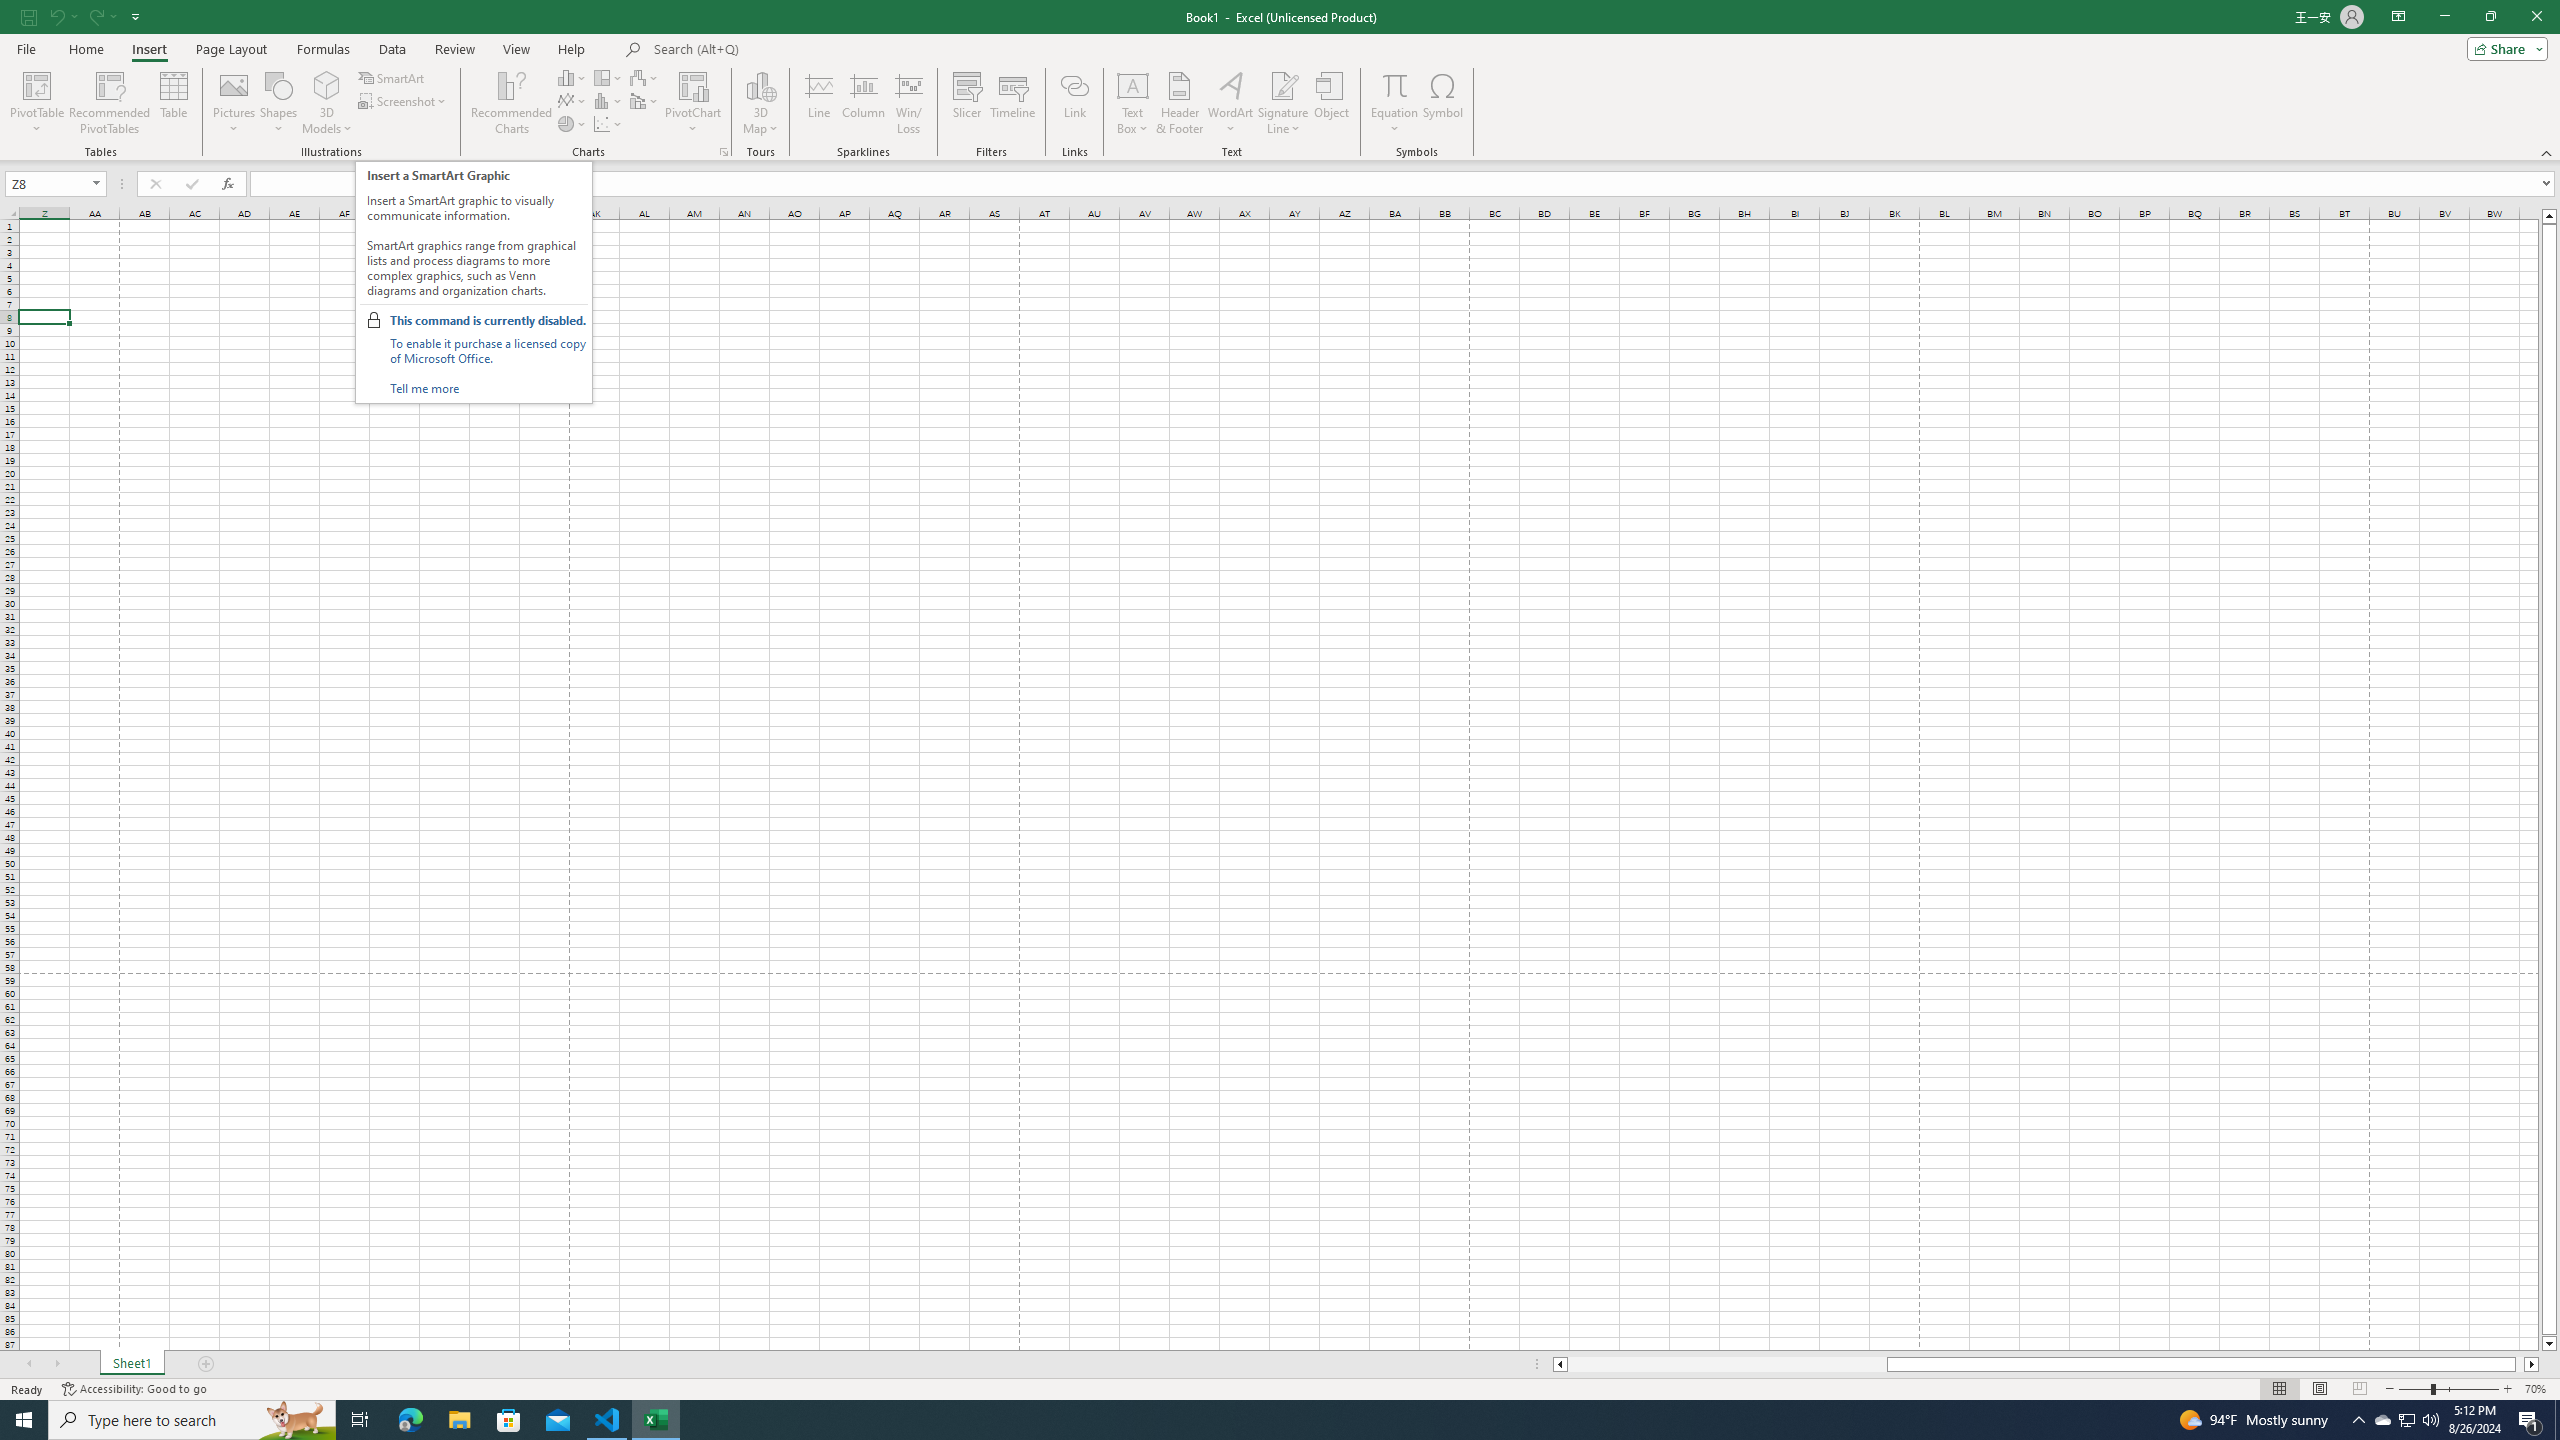  I want to click on File Tab, so click(26, 48).